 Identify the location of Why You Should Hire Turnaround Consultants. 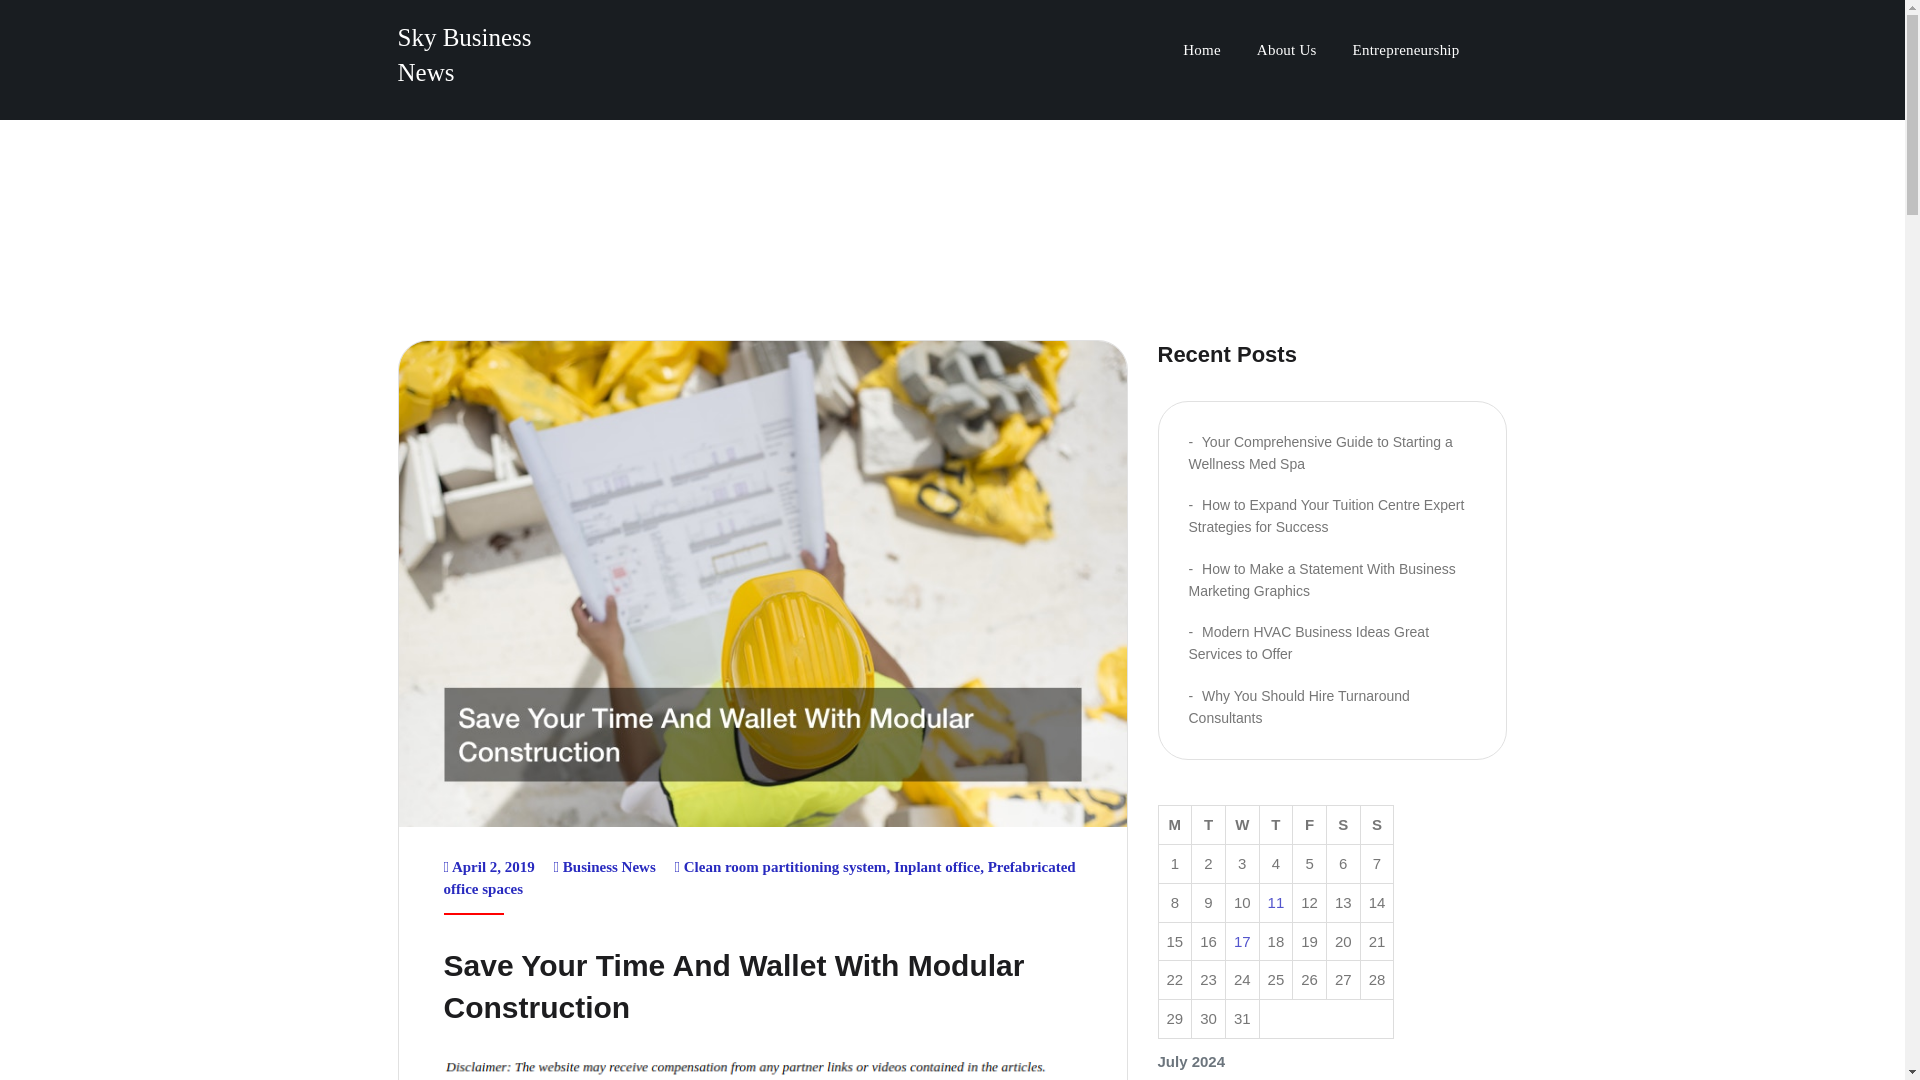
(1298, 706).